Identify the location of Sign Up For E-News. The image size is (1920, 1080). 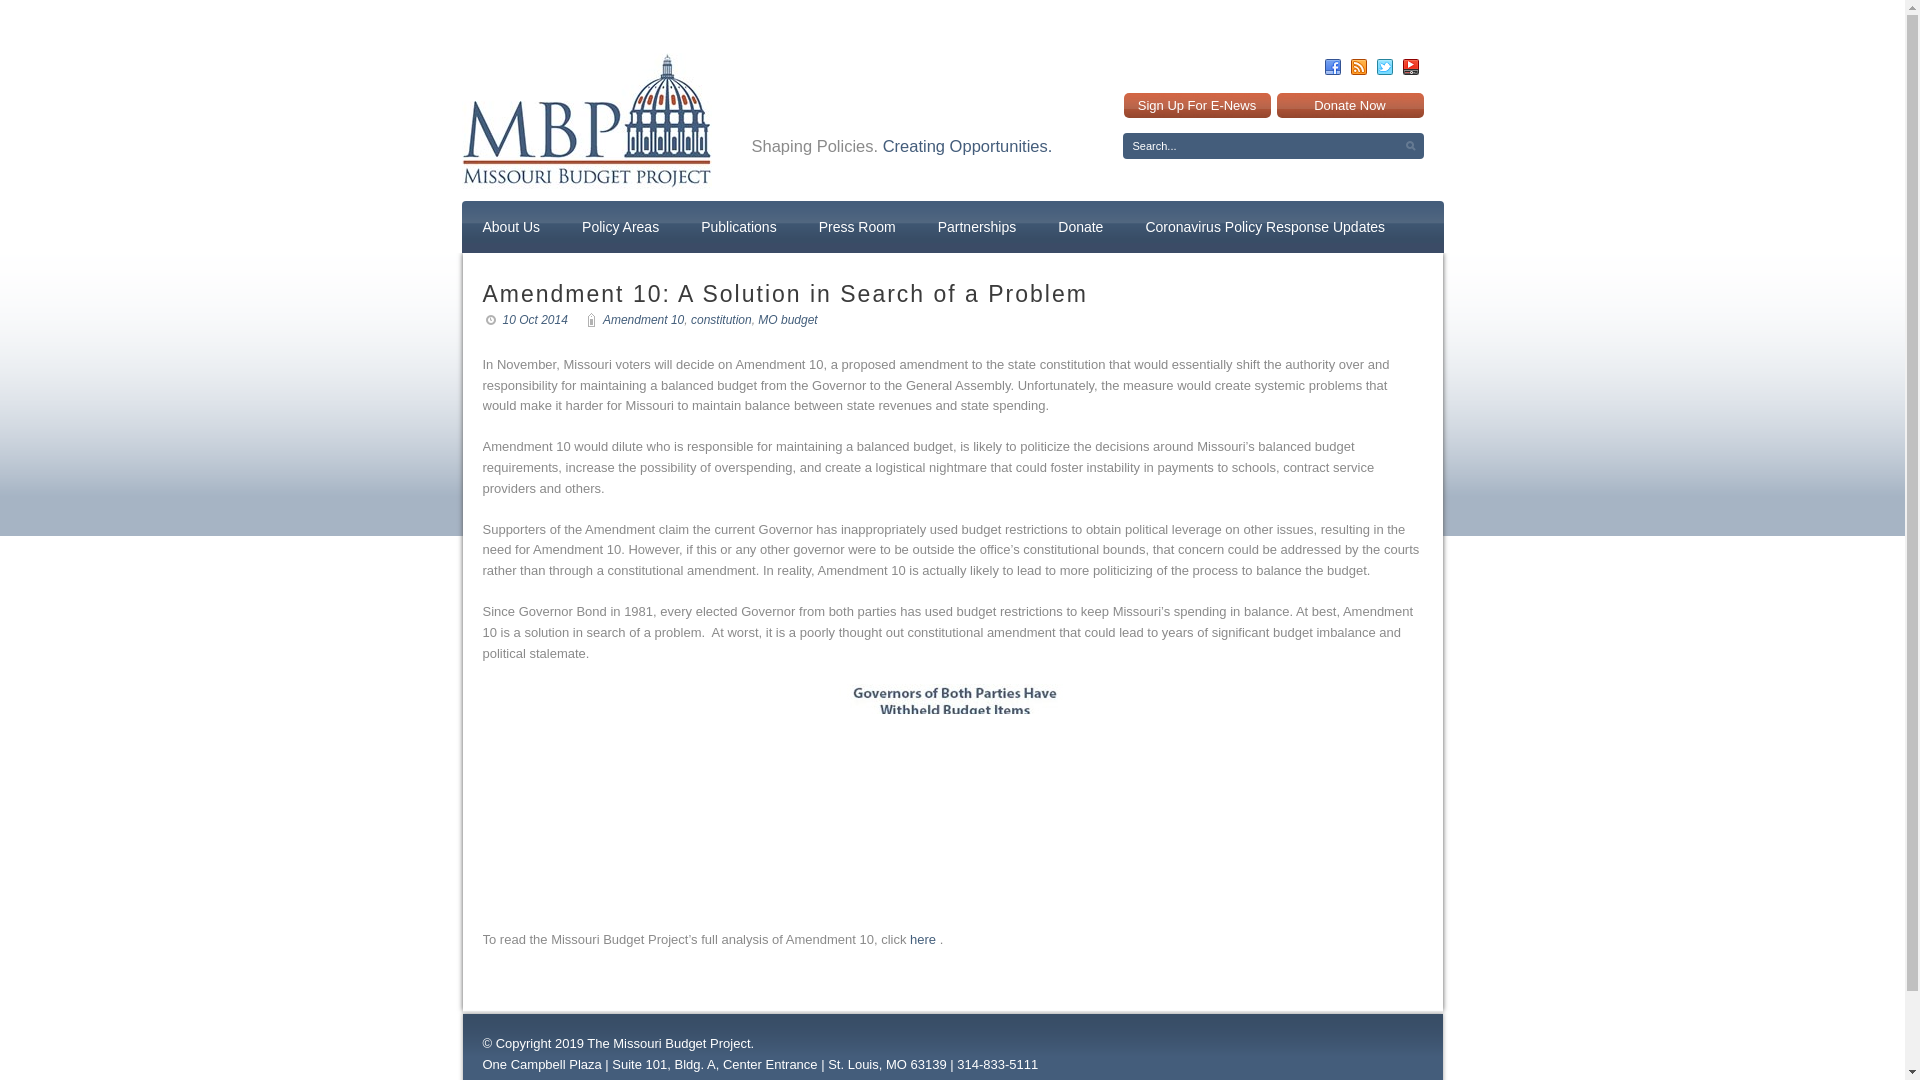
(1197, 104).